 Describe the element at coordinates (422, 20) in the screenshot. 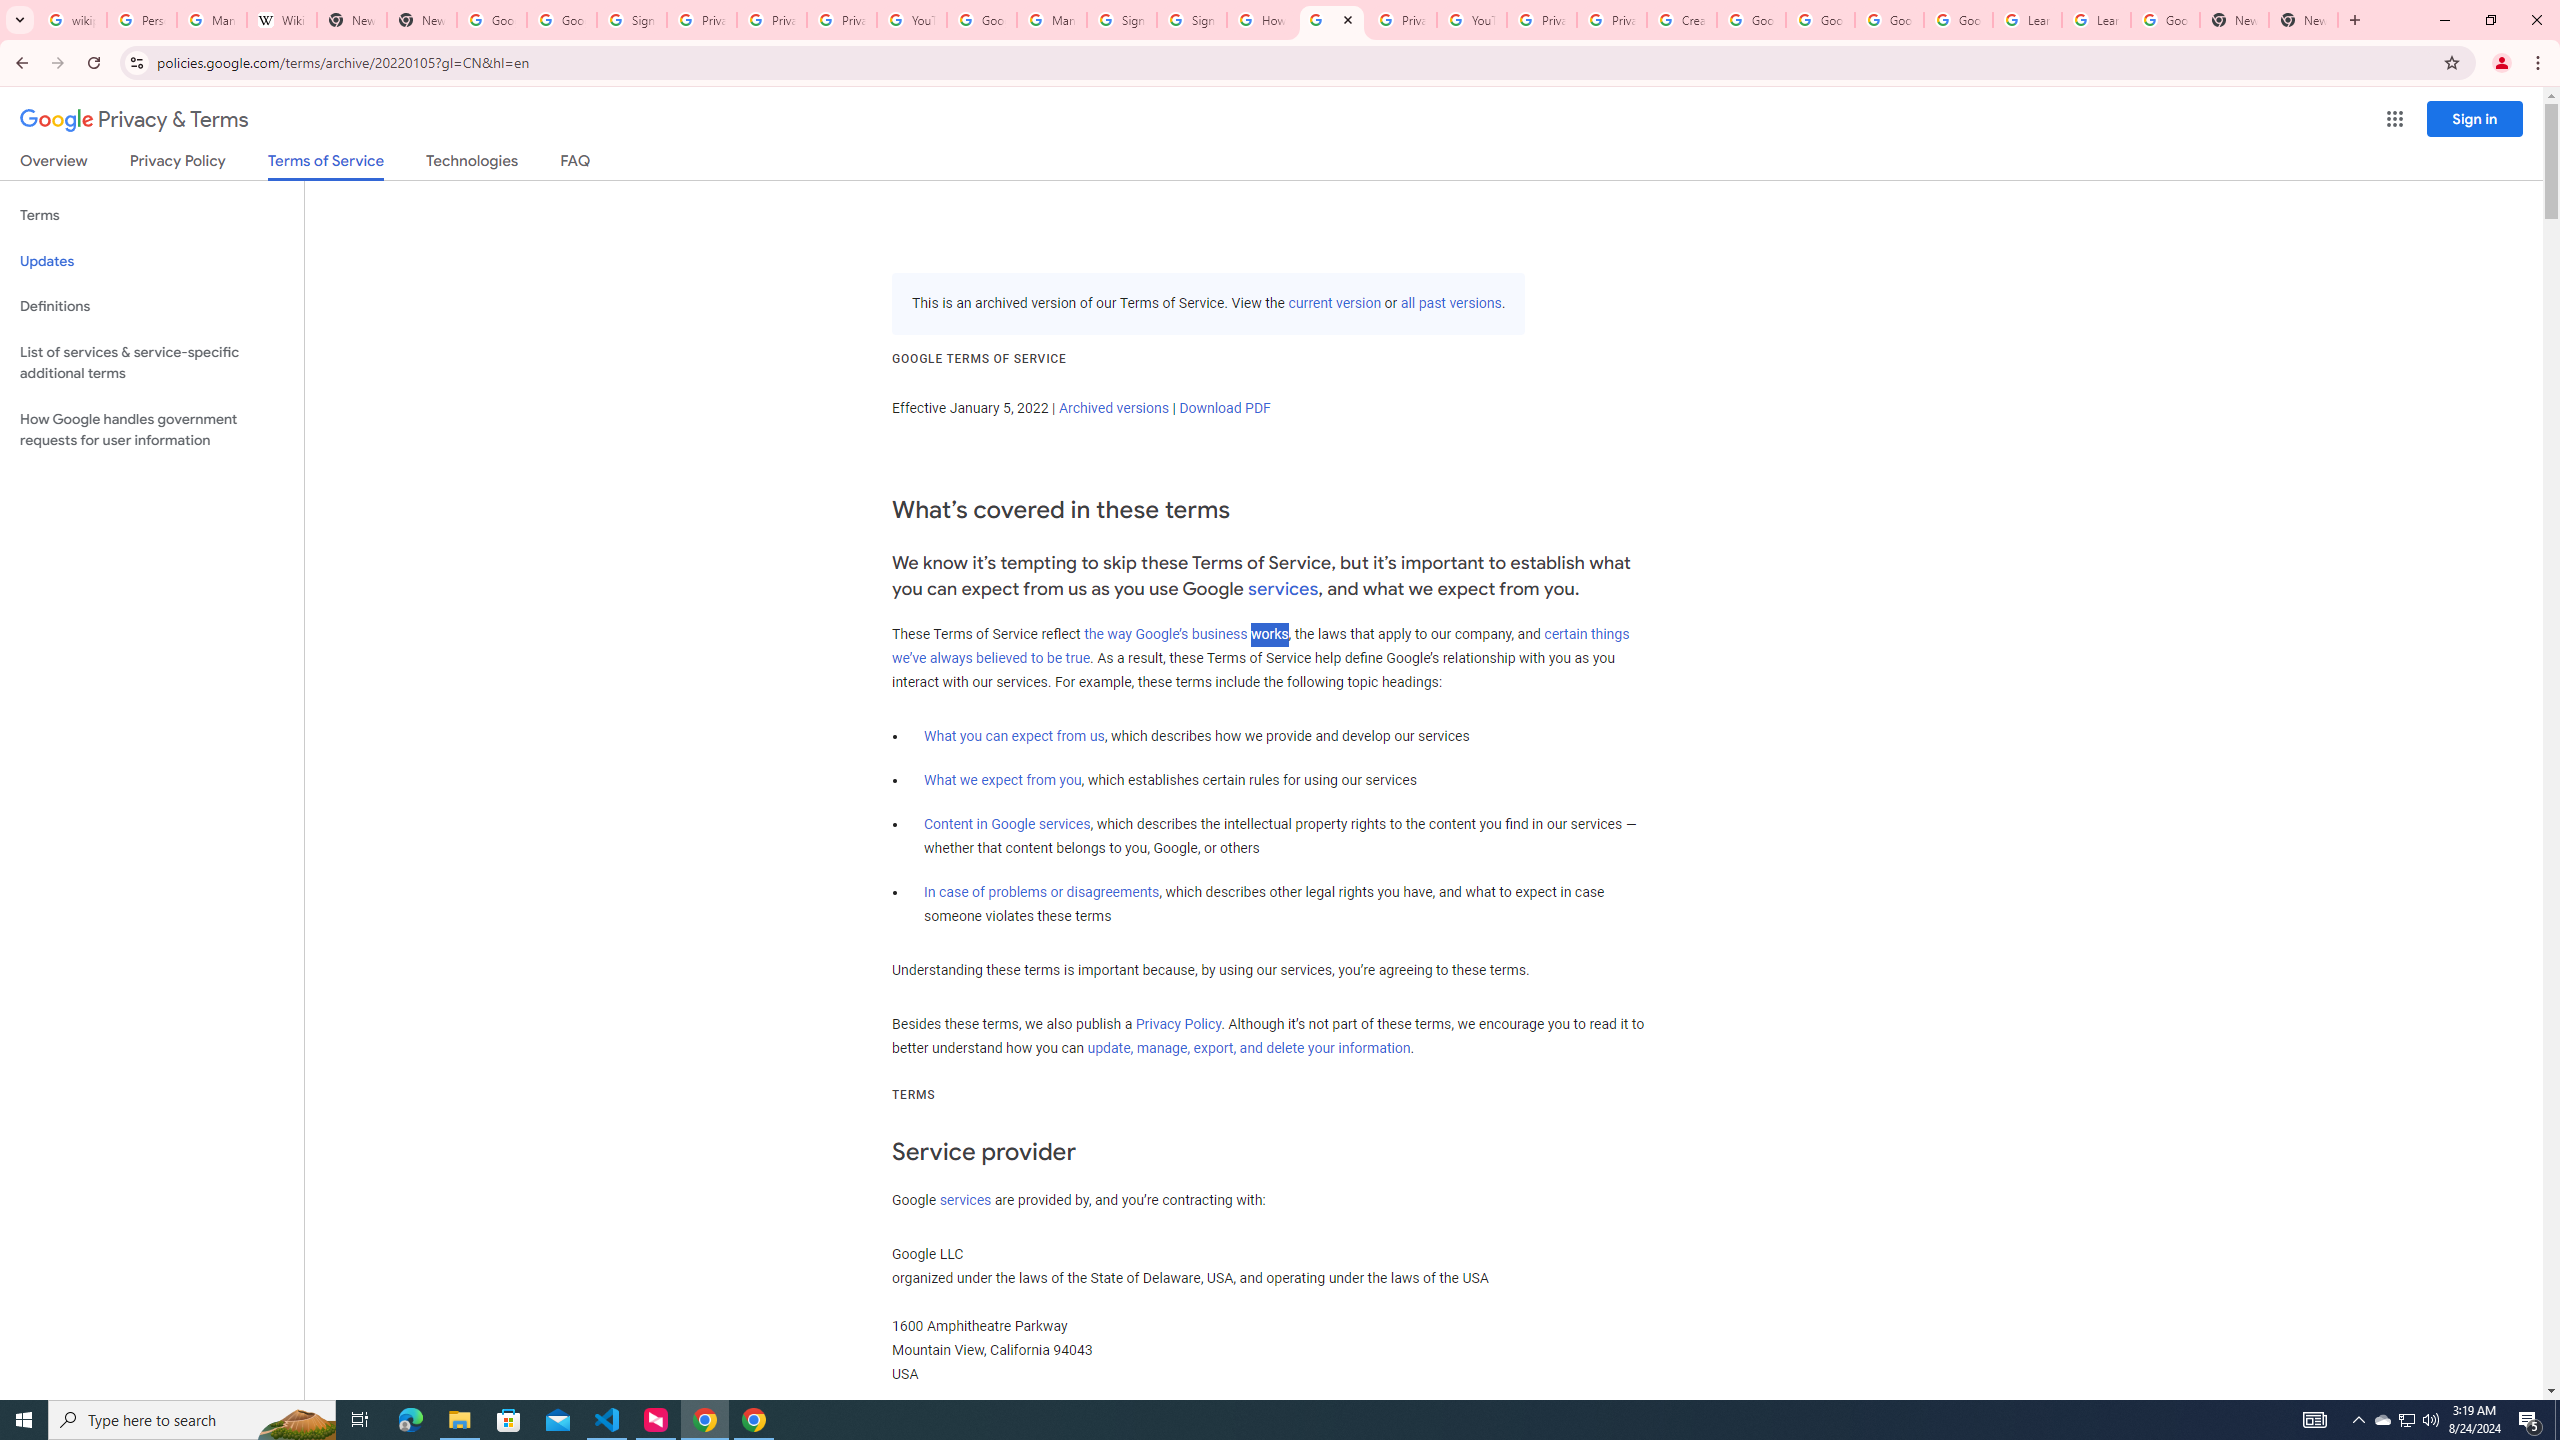

I see `New Tab` at that location.